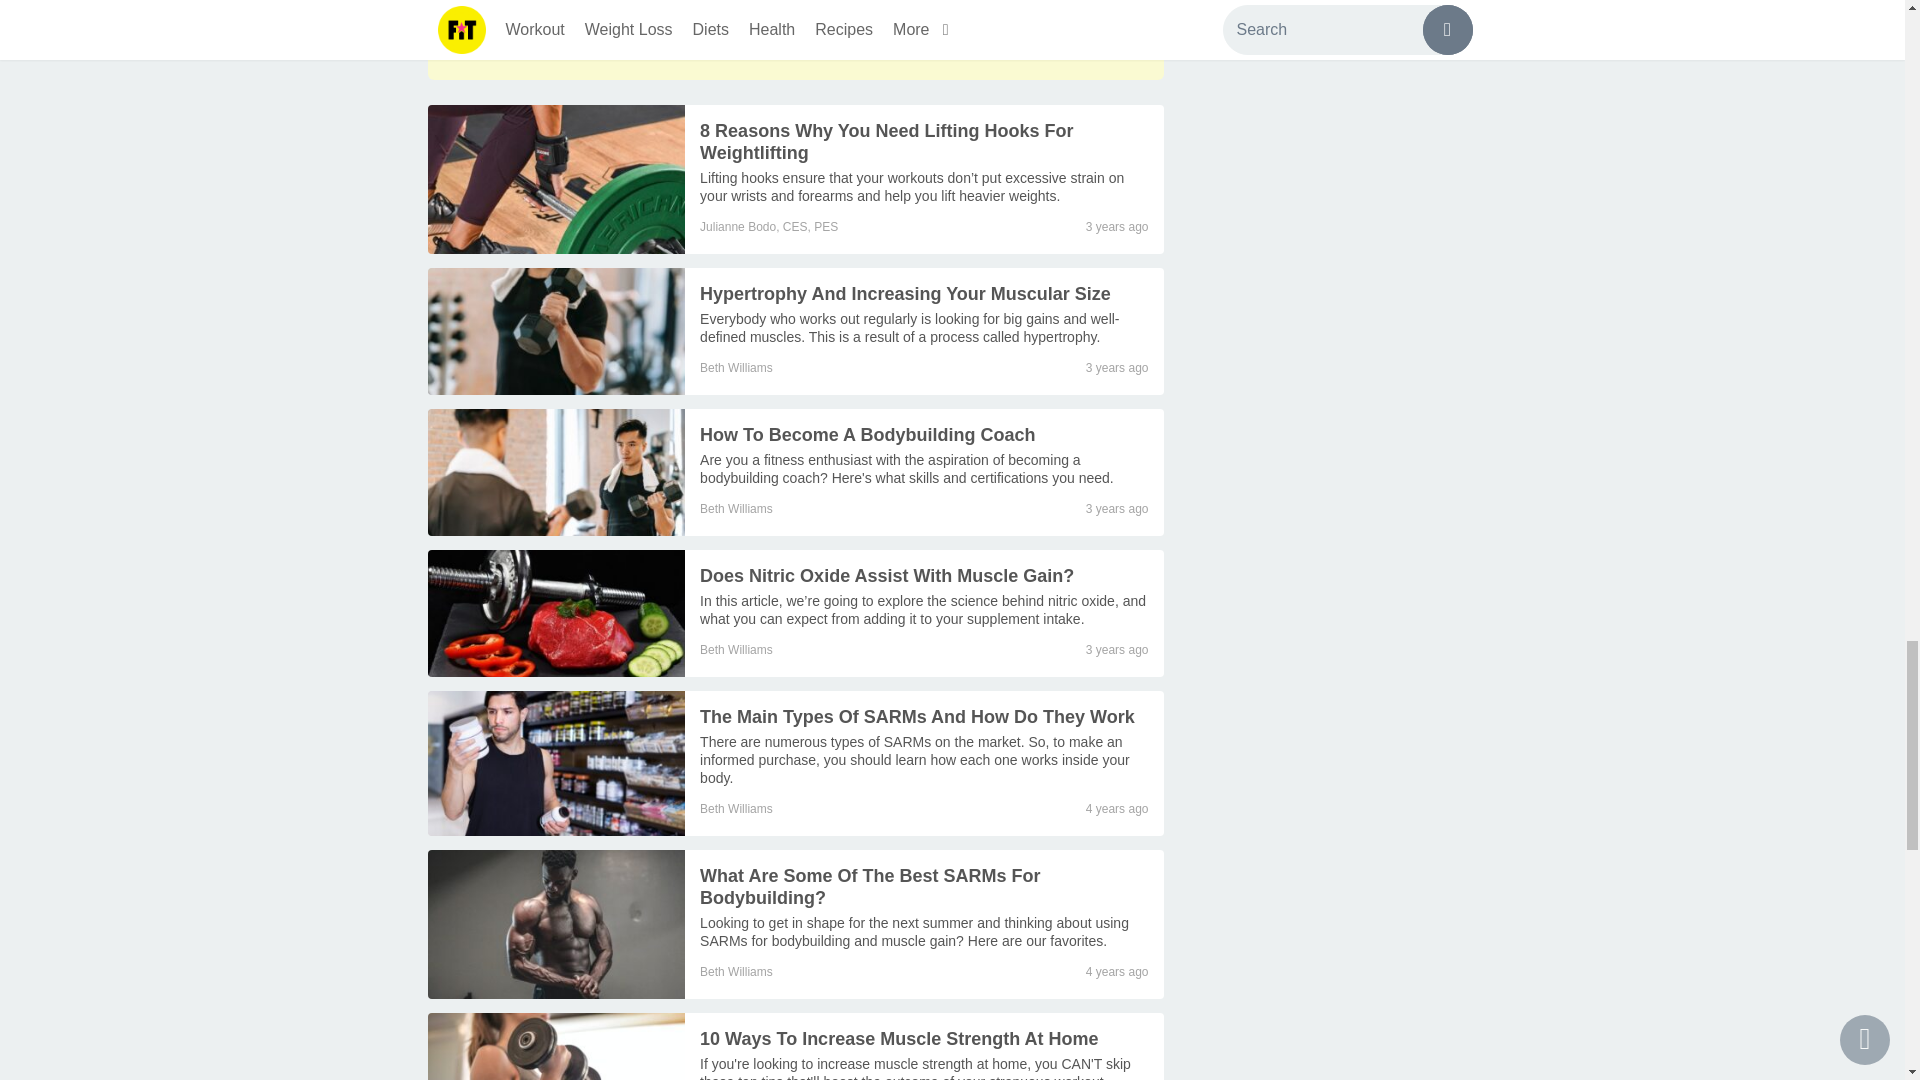  What do you see at coordinates (886, 142) in the screenshot?
I see `8 Reasons Why You Need Lifting Hooks For Weightlifting` at bounding box center [886, 142].